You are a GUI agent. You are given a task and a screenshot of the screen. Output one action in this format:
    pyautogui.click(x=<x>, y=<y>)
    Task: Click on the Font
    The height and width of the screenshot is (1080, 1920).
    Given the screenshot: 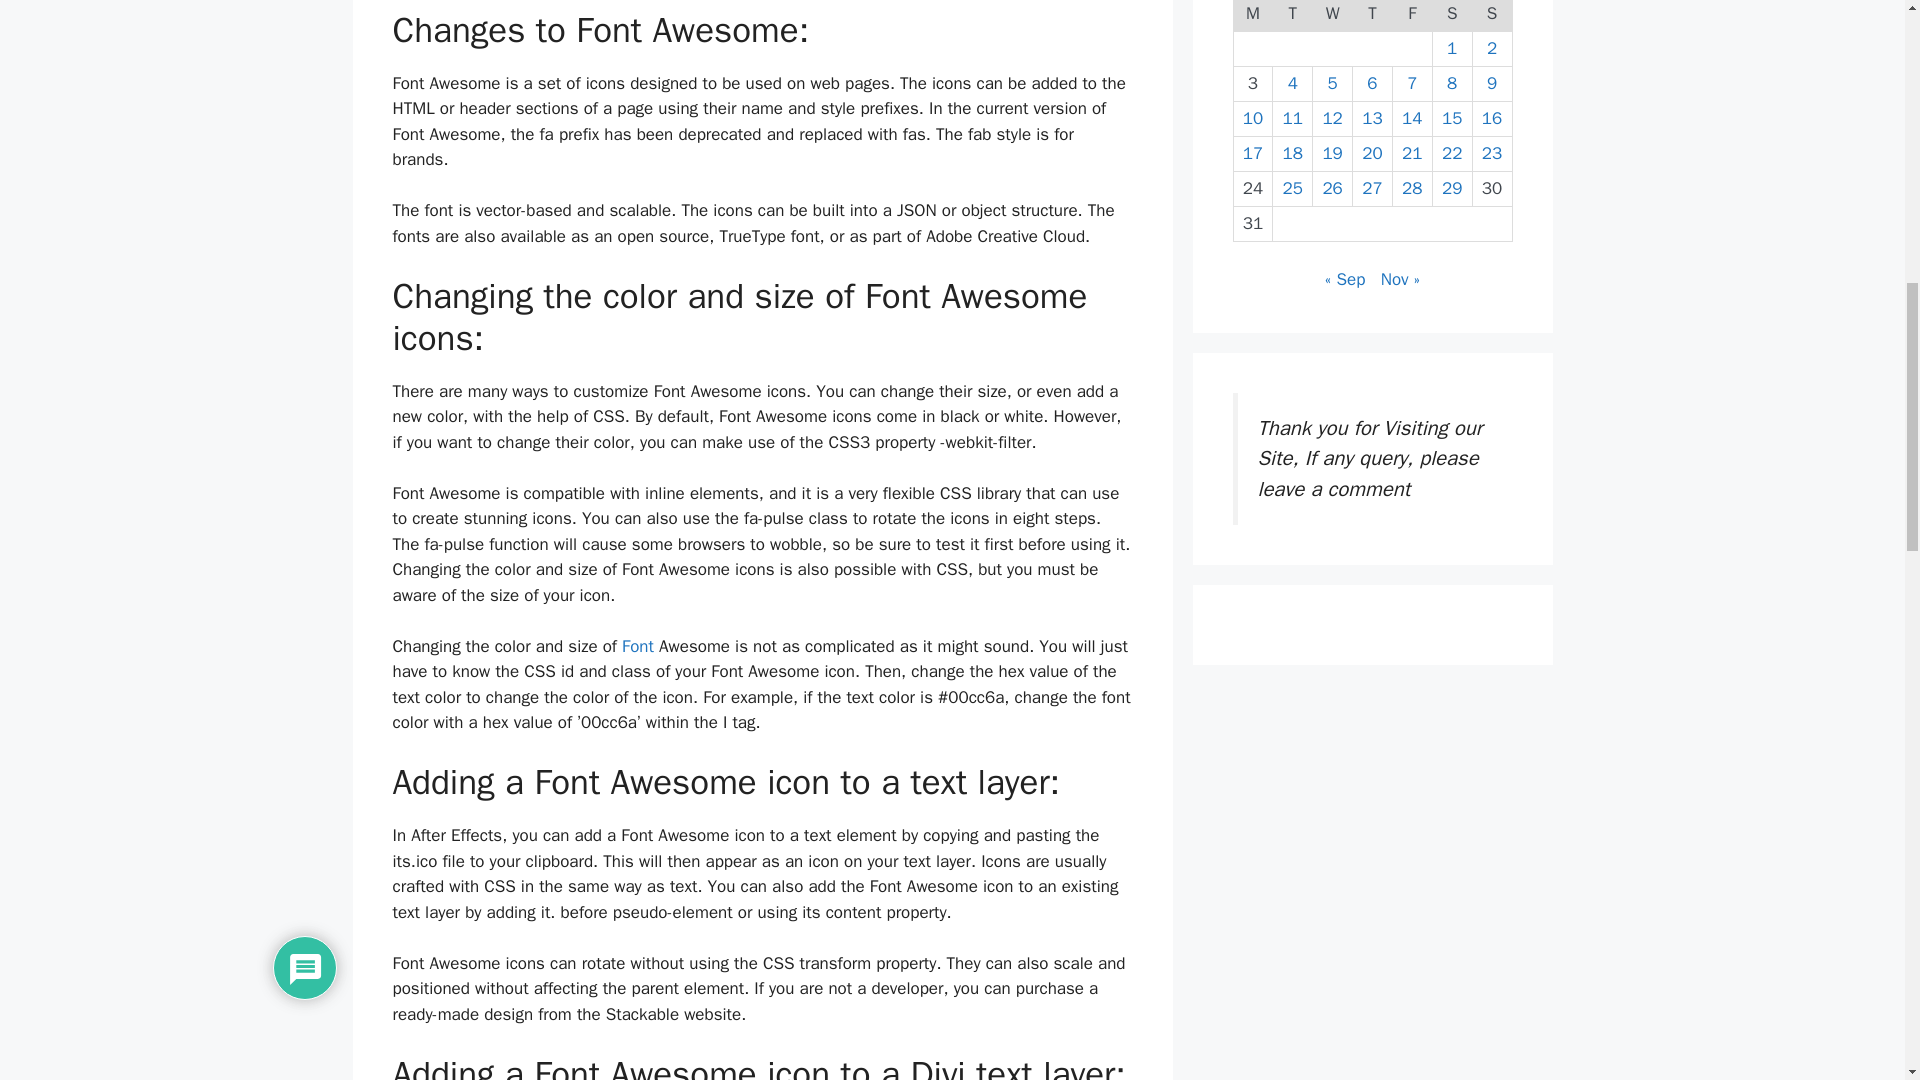 What is the action you would take?
    pyautogui.click(x=638, y=646)
    